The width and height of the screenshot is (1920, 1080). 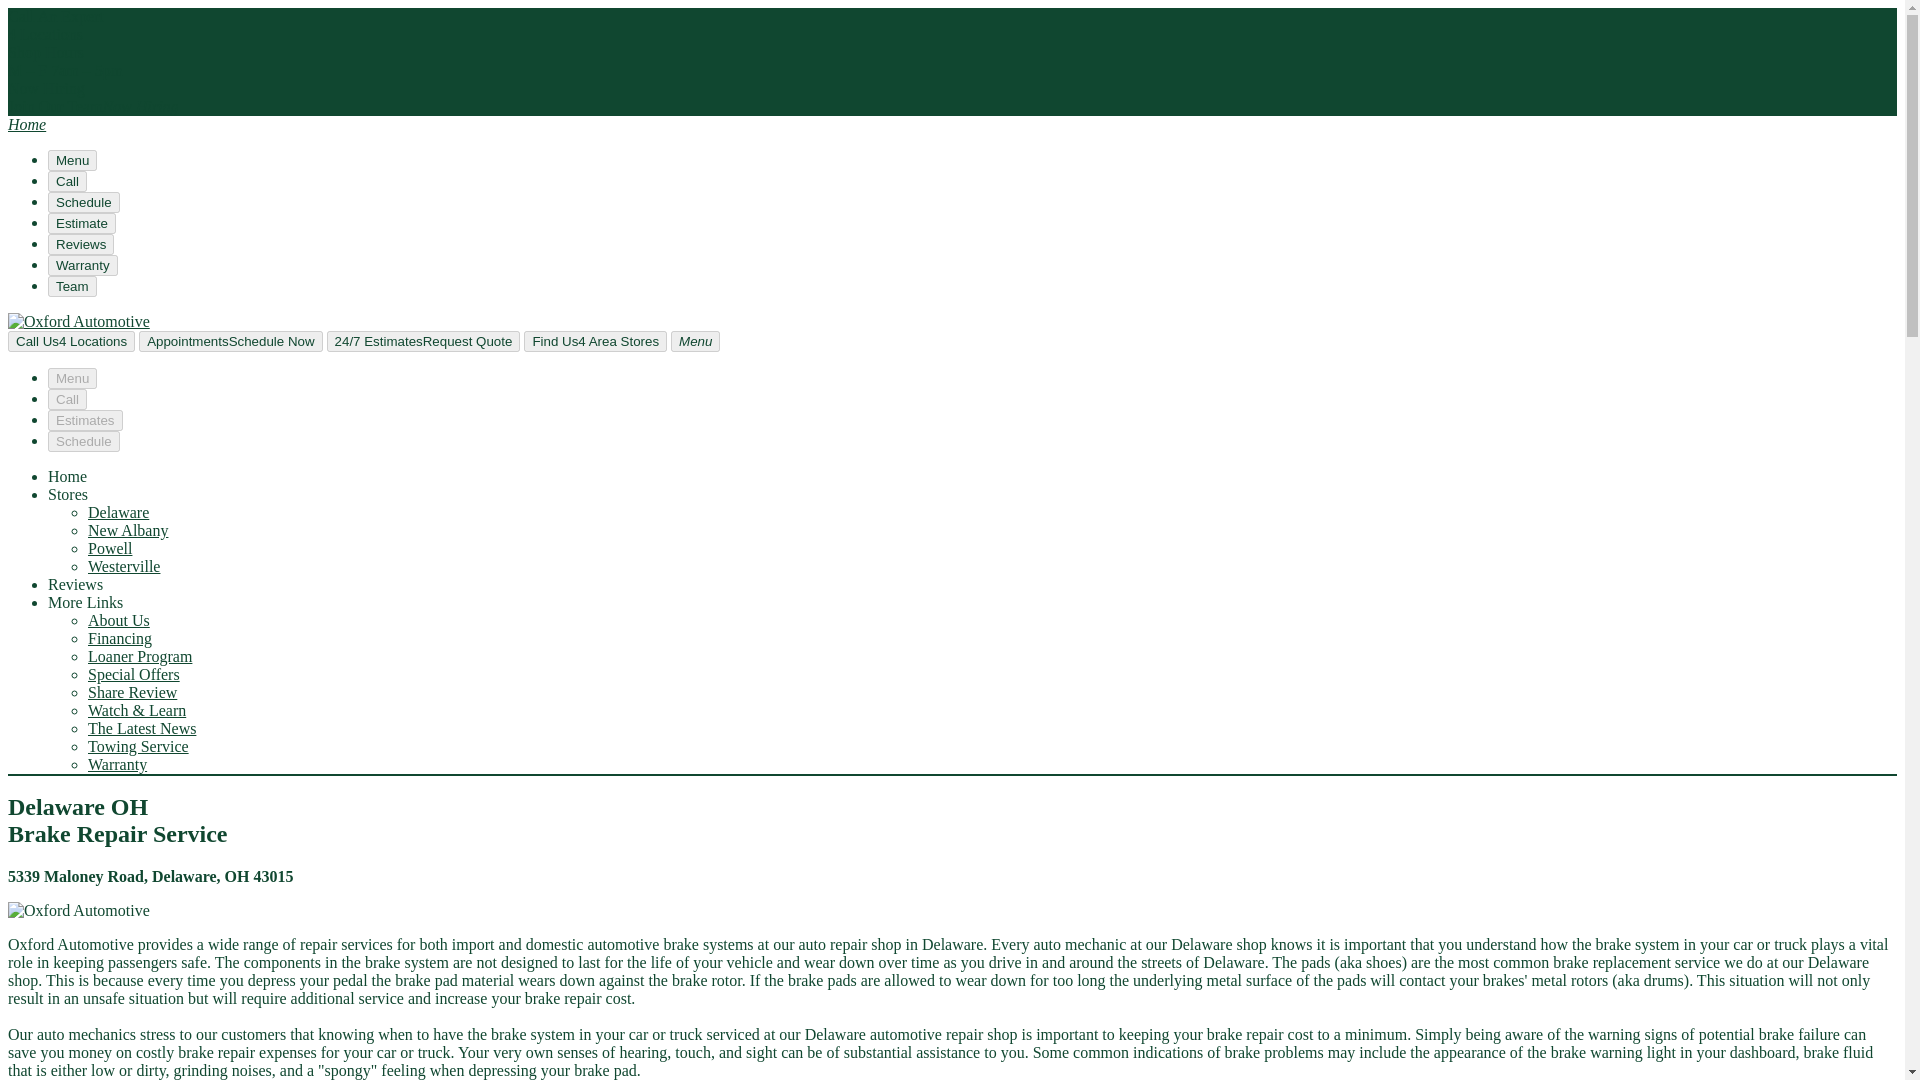 What do you see at coordinates (26, 124) in the screenshot?
I see `Vist Our Home Page` at bounding box center [26, 124].